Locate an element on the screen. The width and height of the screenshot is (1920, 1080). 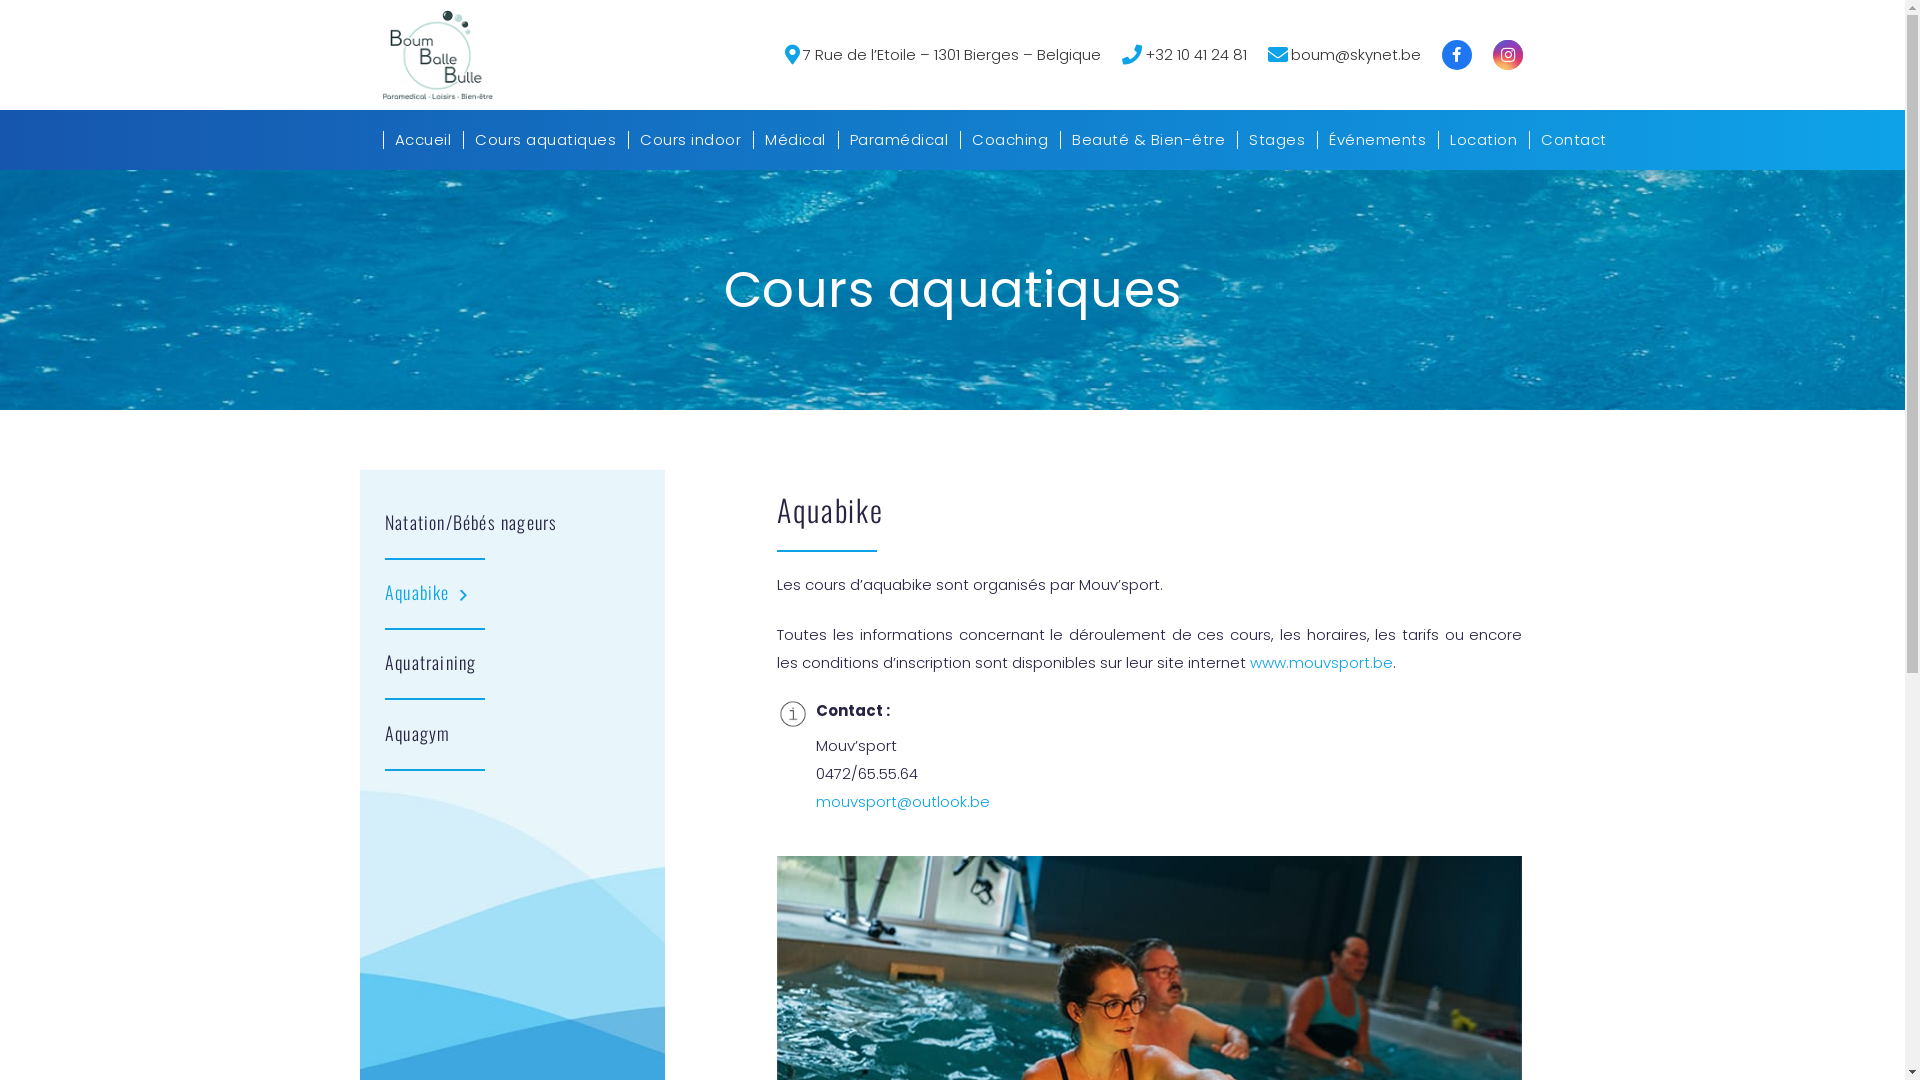
mouvsport@outlook.be is located at coordinates (903, 802).